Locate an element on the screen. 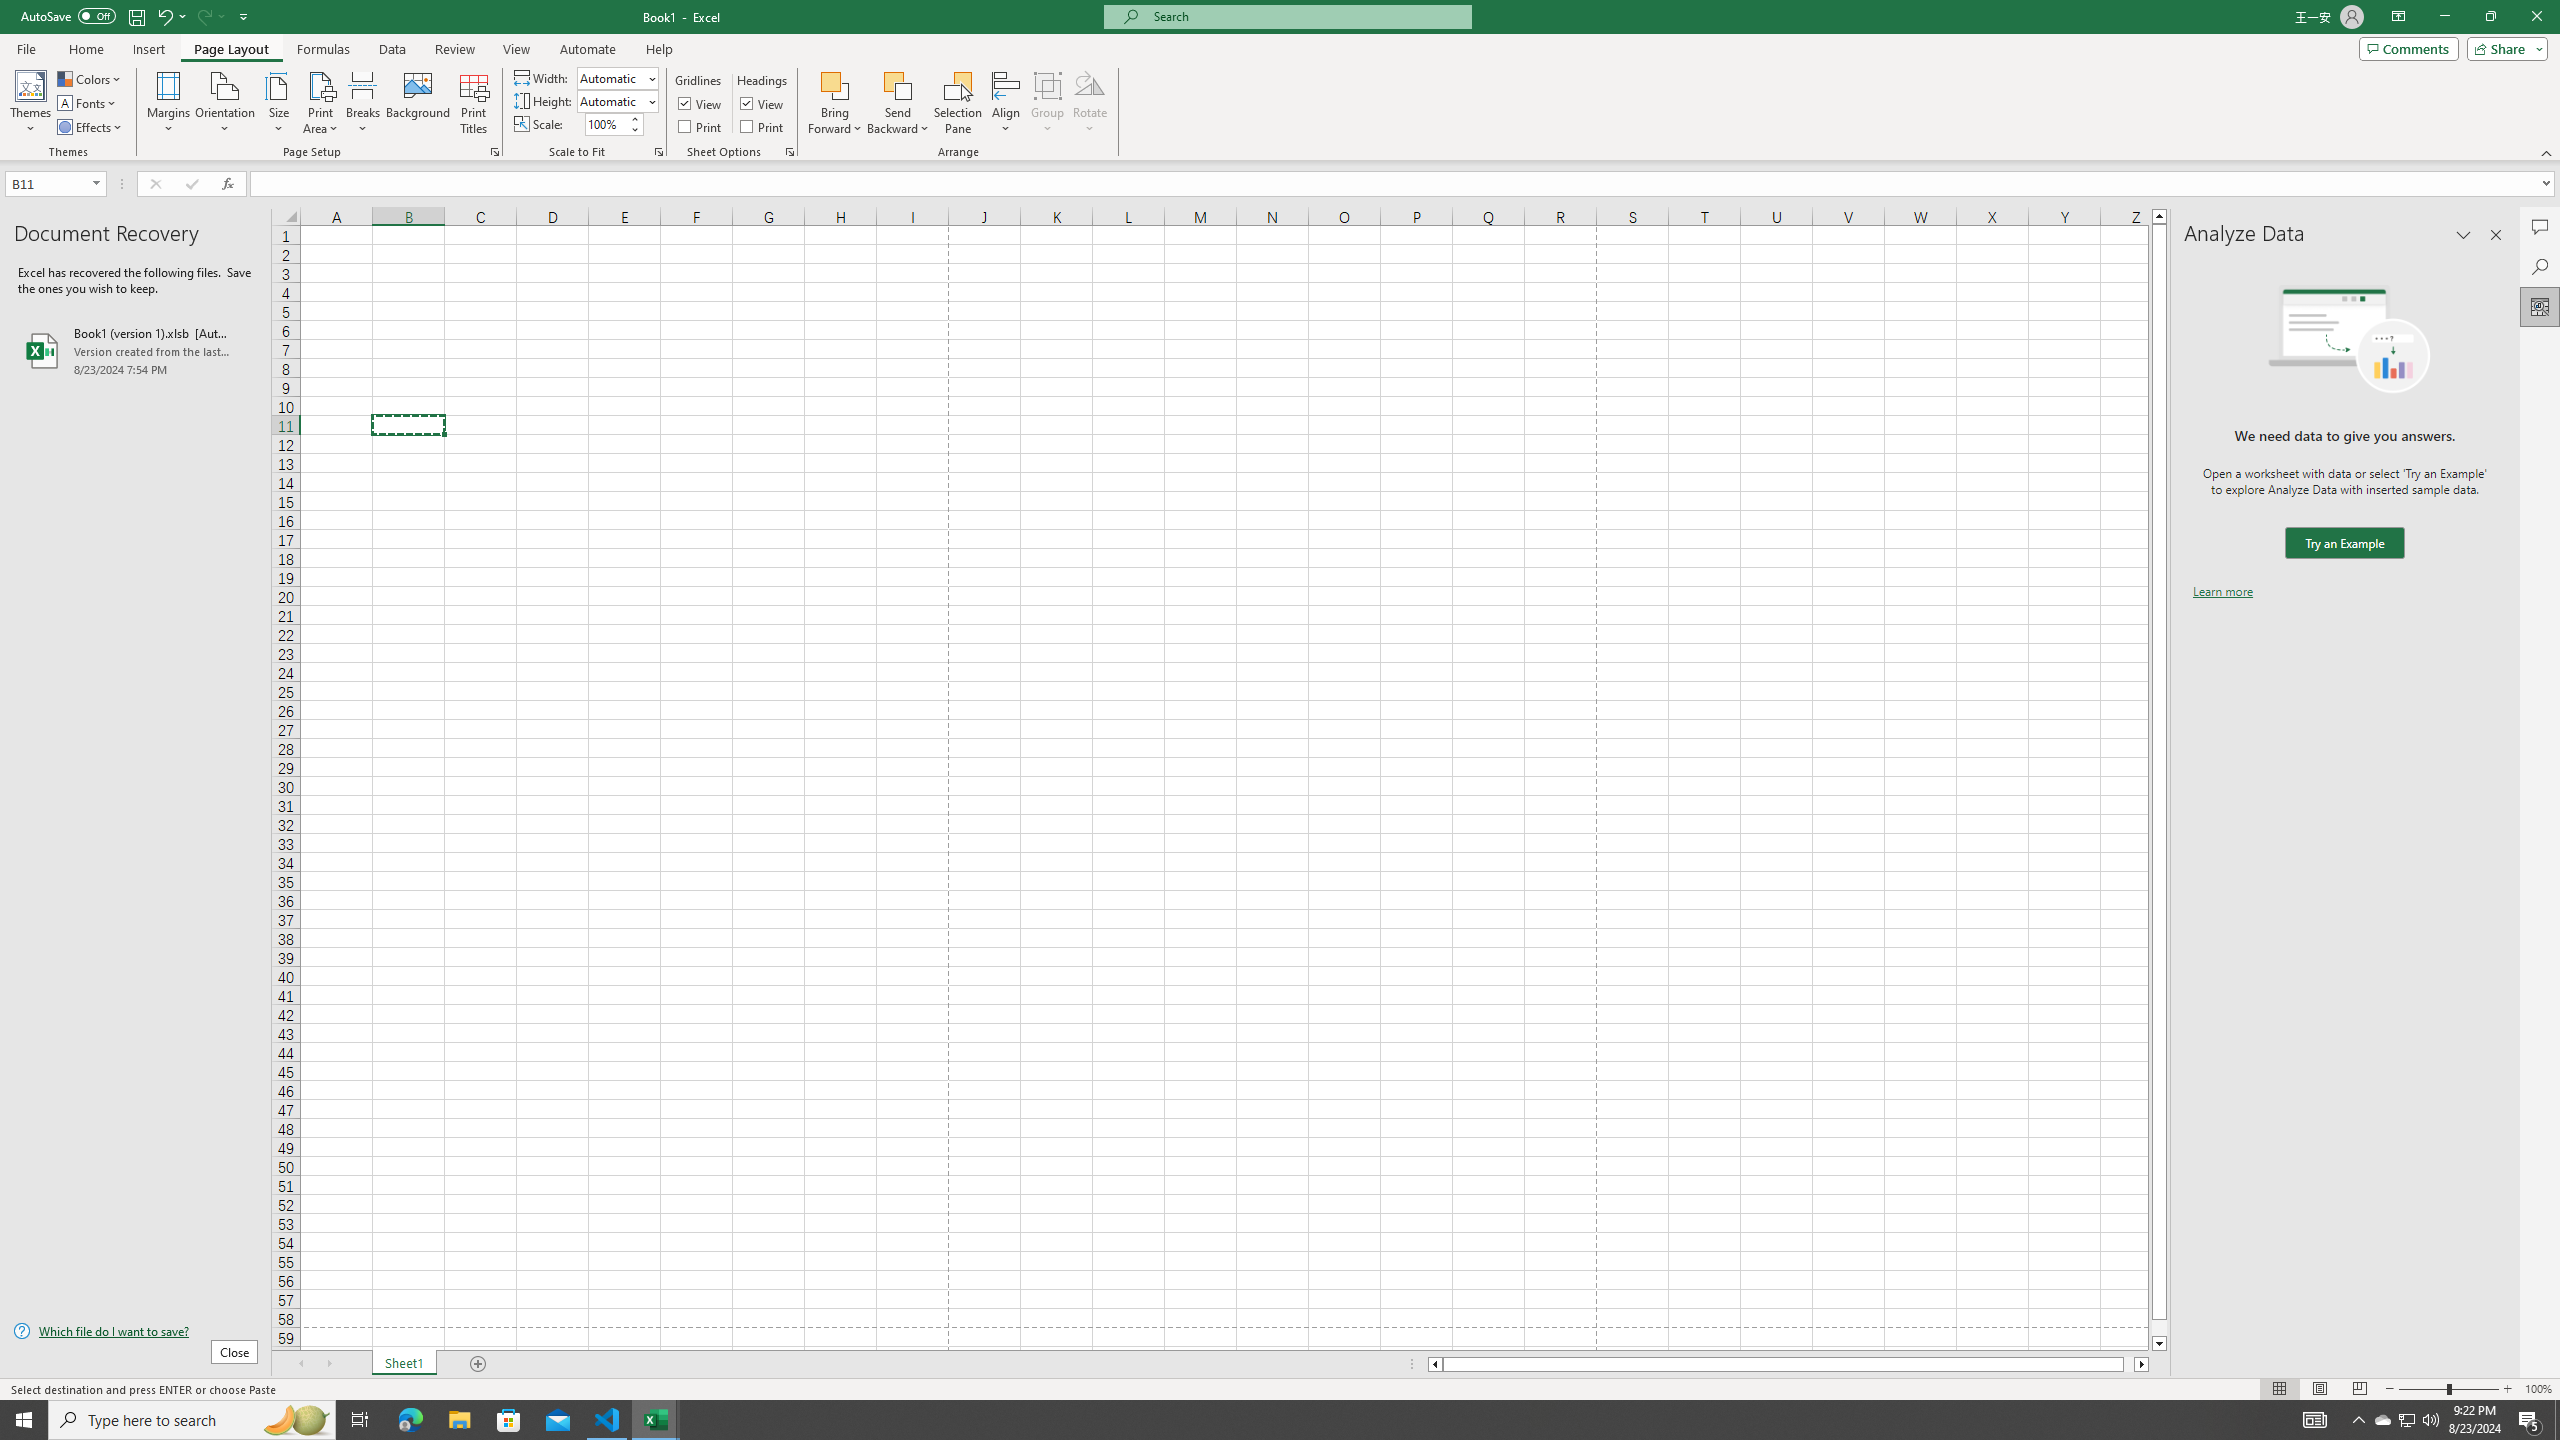  Print is located at coordinates (764, 126).